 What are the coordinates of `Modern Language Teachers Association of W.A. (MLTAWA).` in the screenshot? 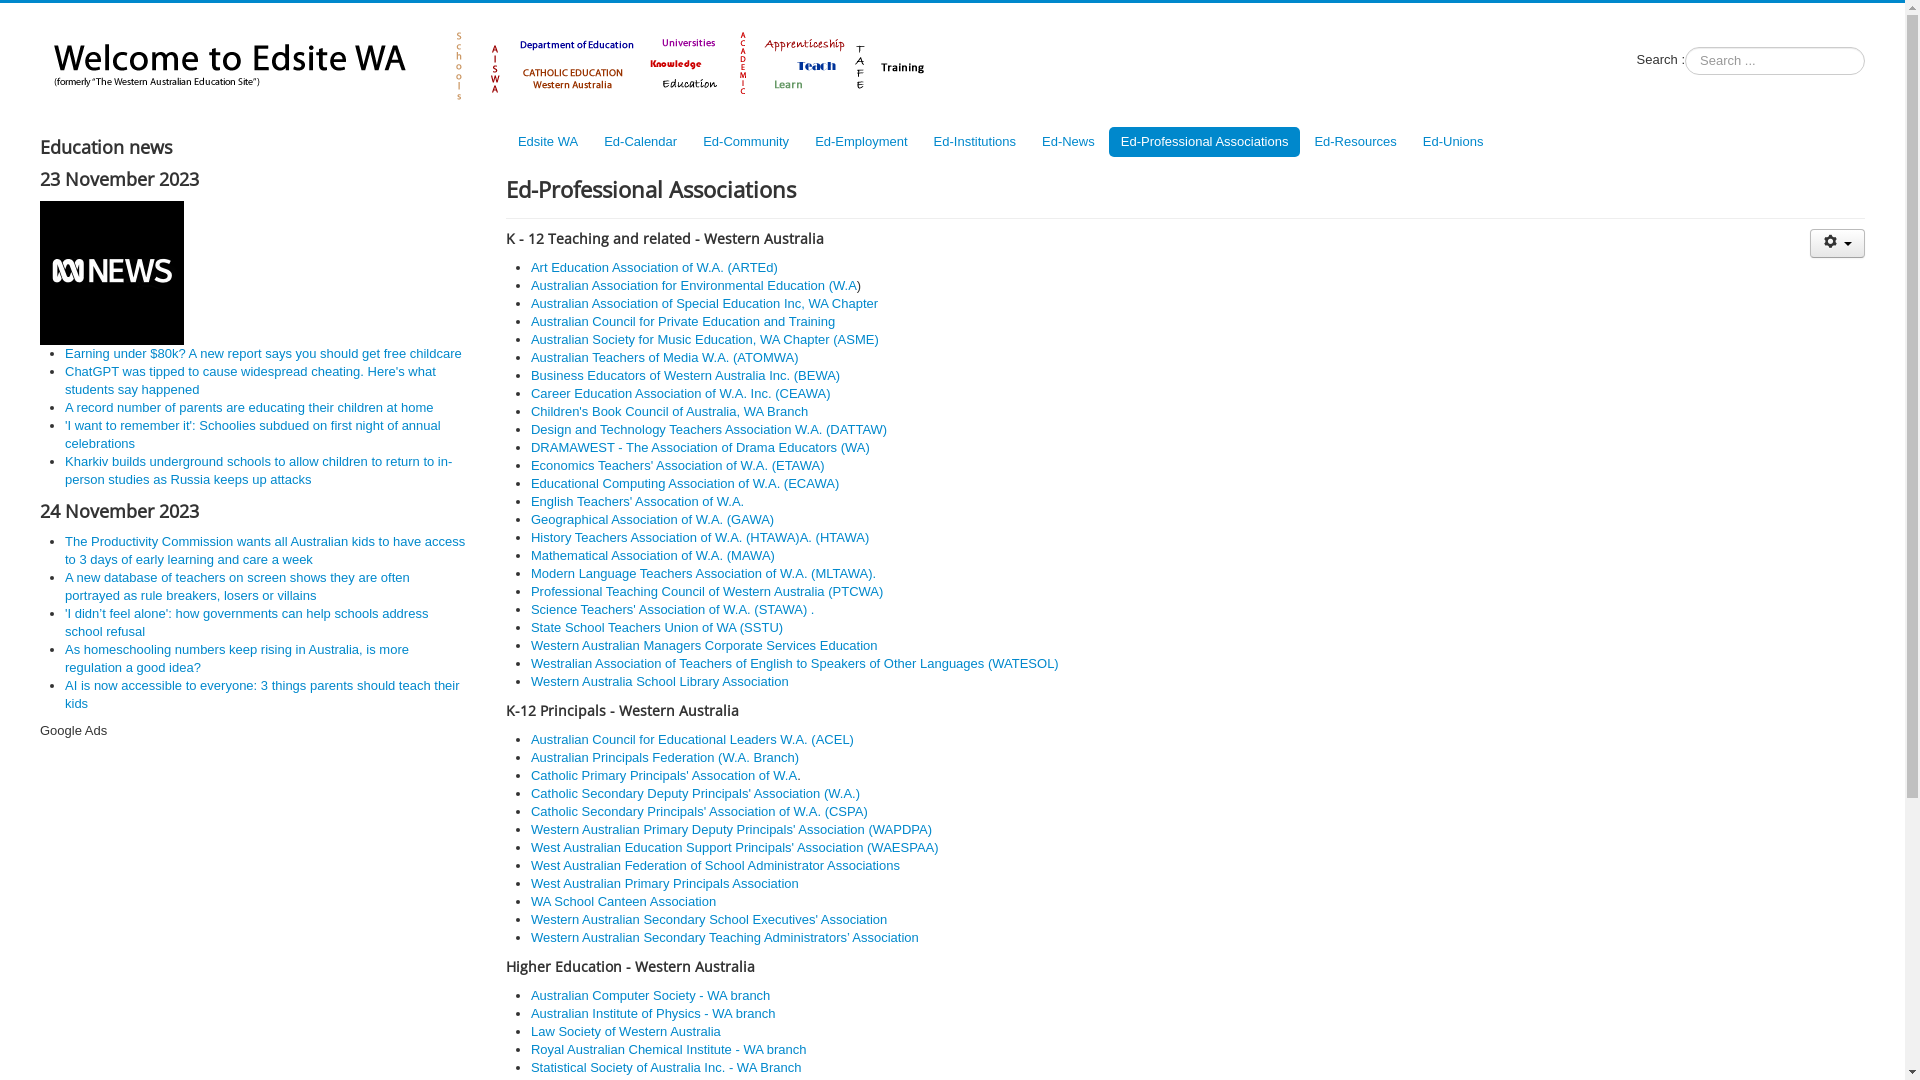 It's located at (704, 574).